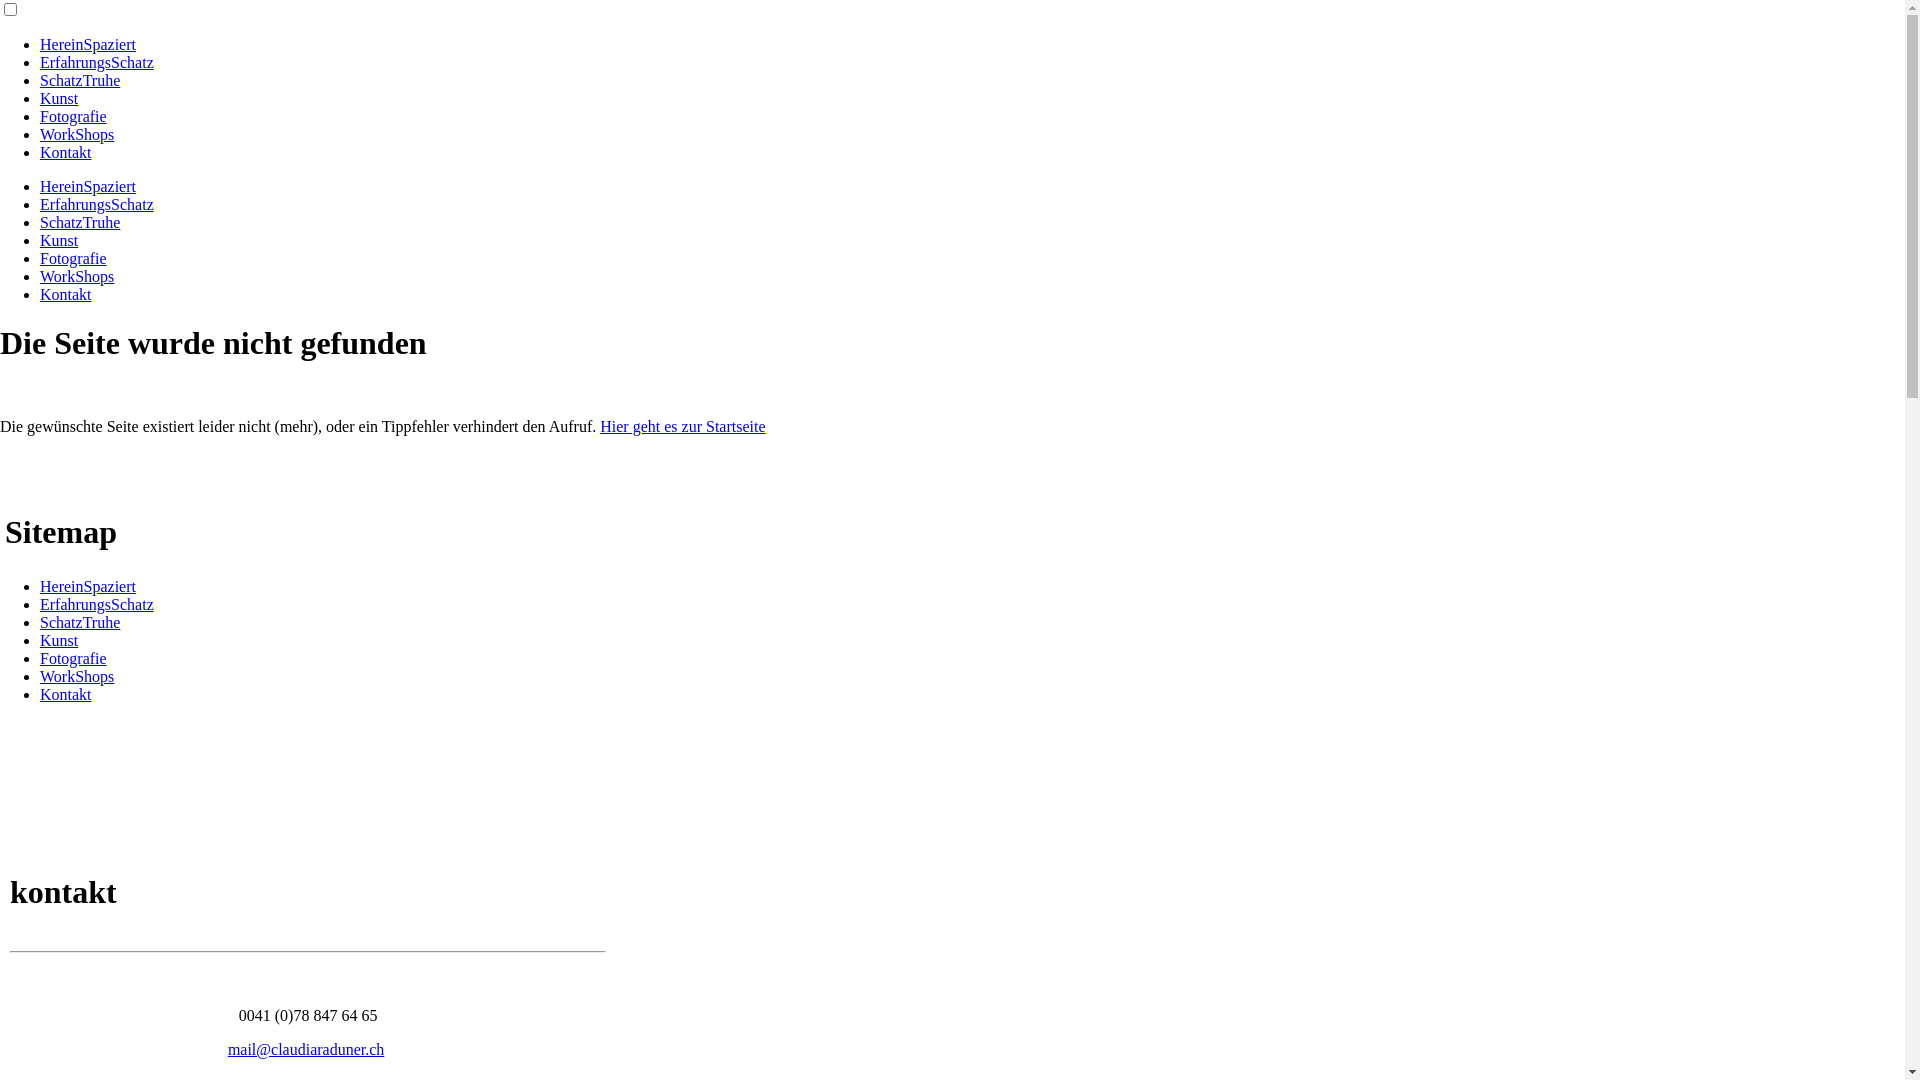  What do you see at coordinates (97, 604) in the screenshot?
I see `ErfahrungsSchatz` at bounding box center [97, 604].